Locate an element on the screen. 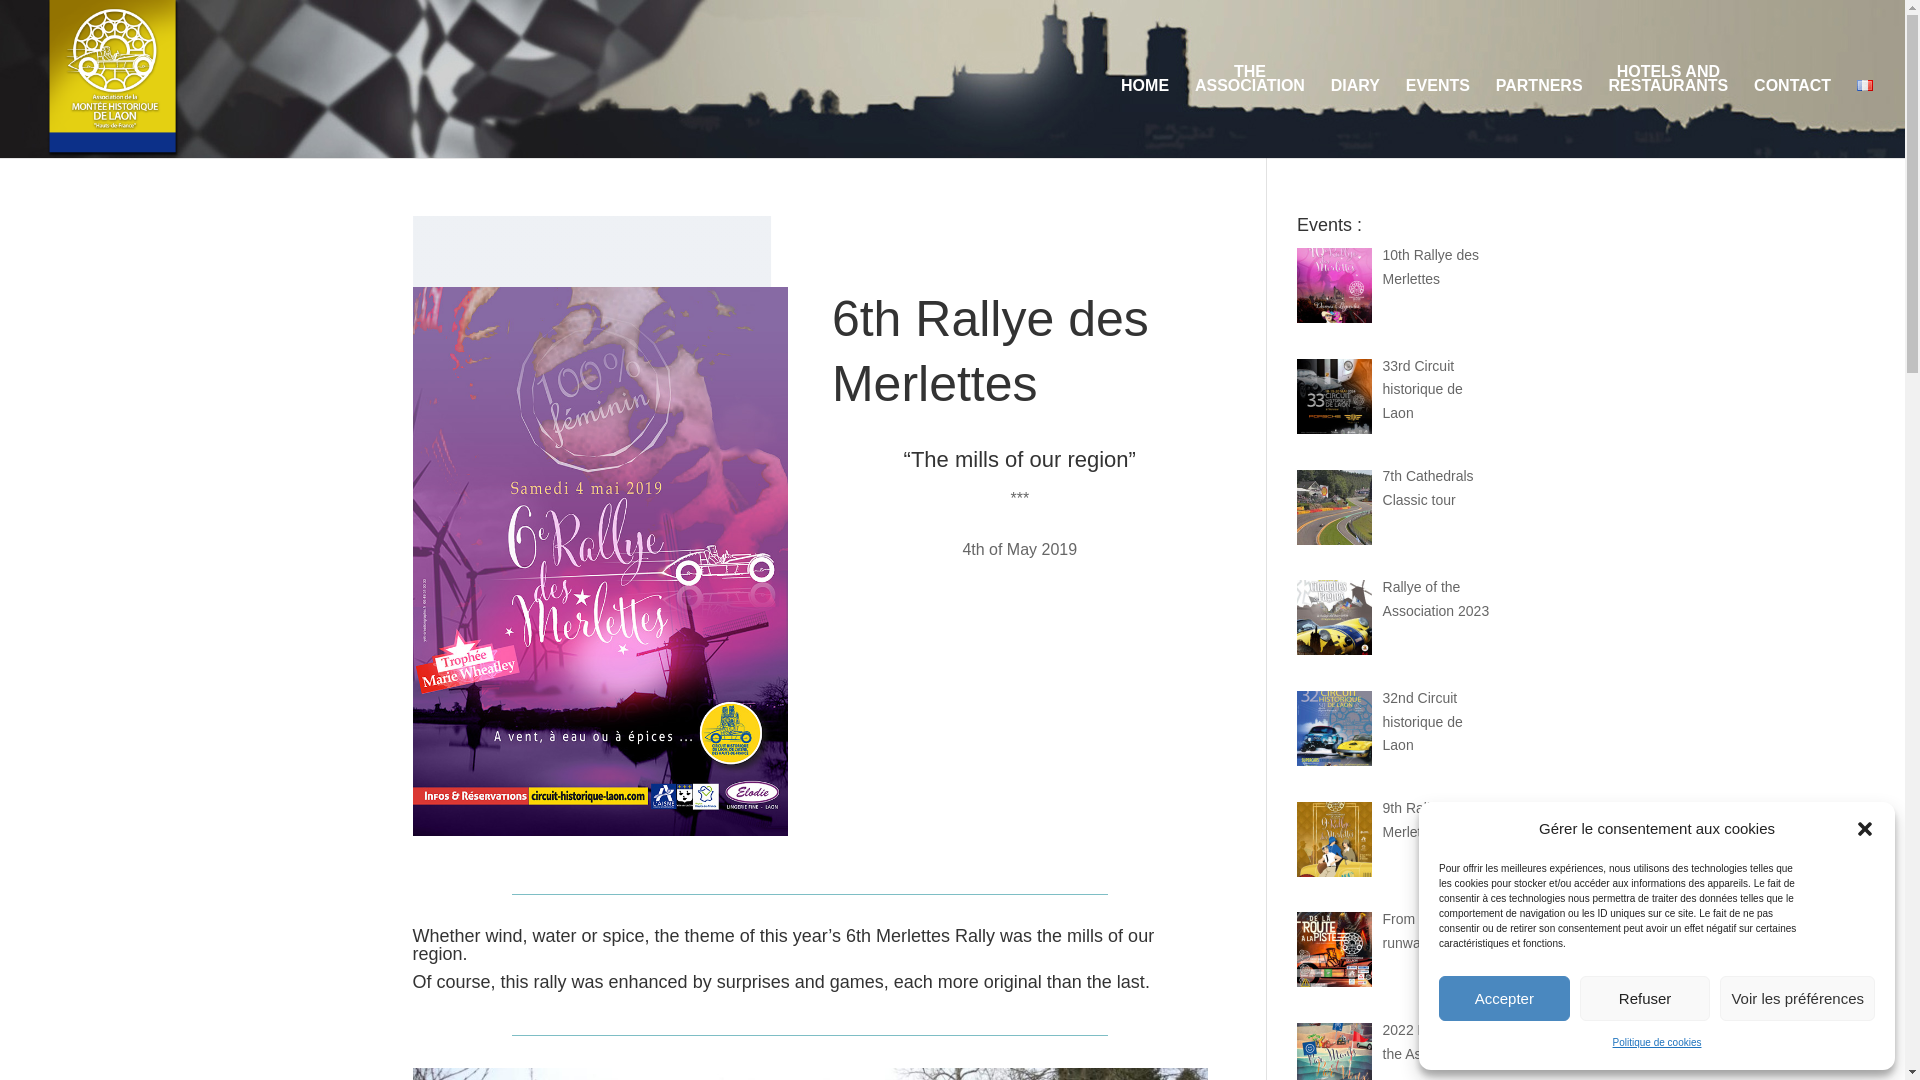  33rd Circuit historique de Laon is located at coordinates (1538, 118).